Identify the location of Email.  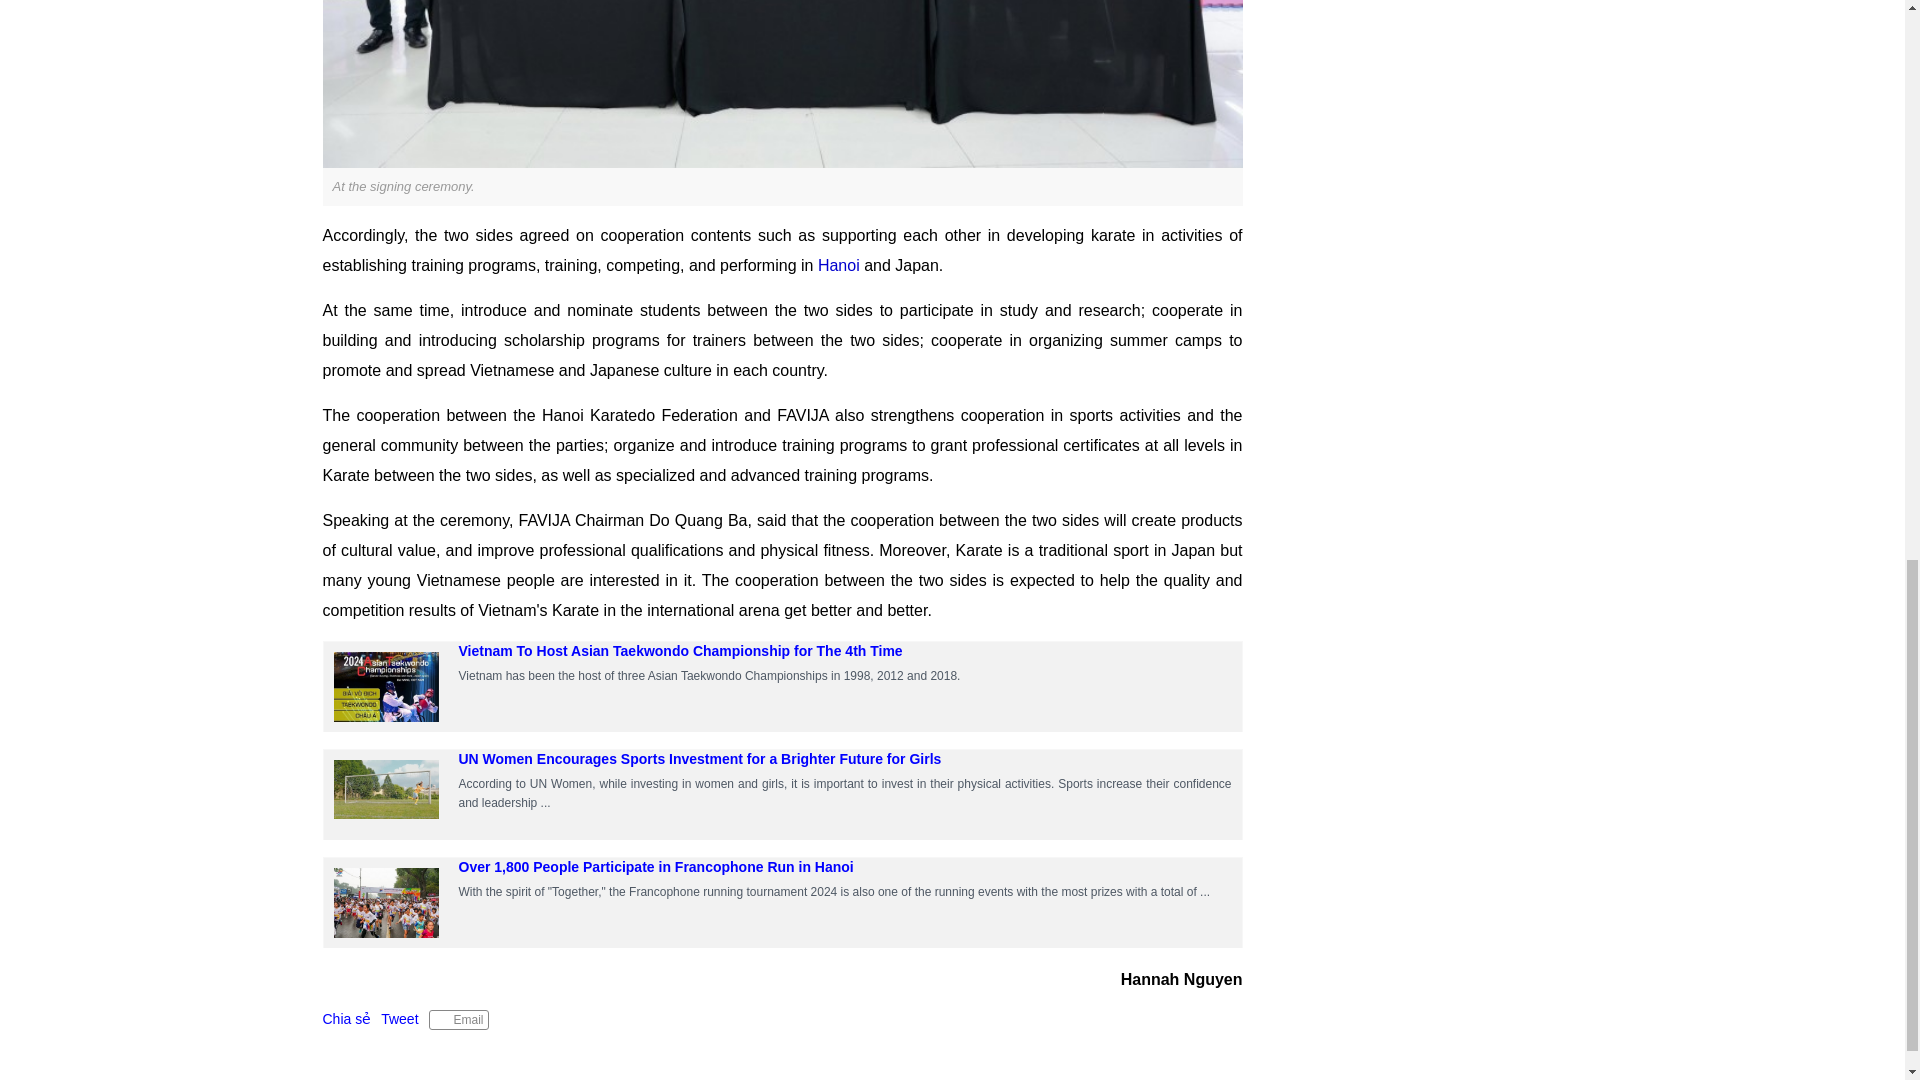
(458, 1020).